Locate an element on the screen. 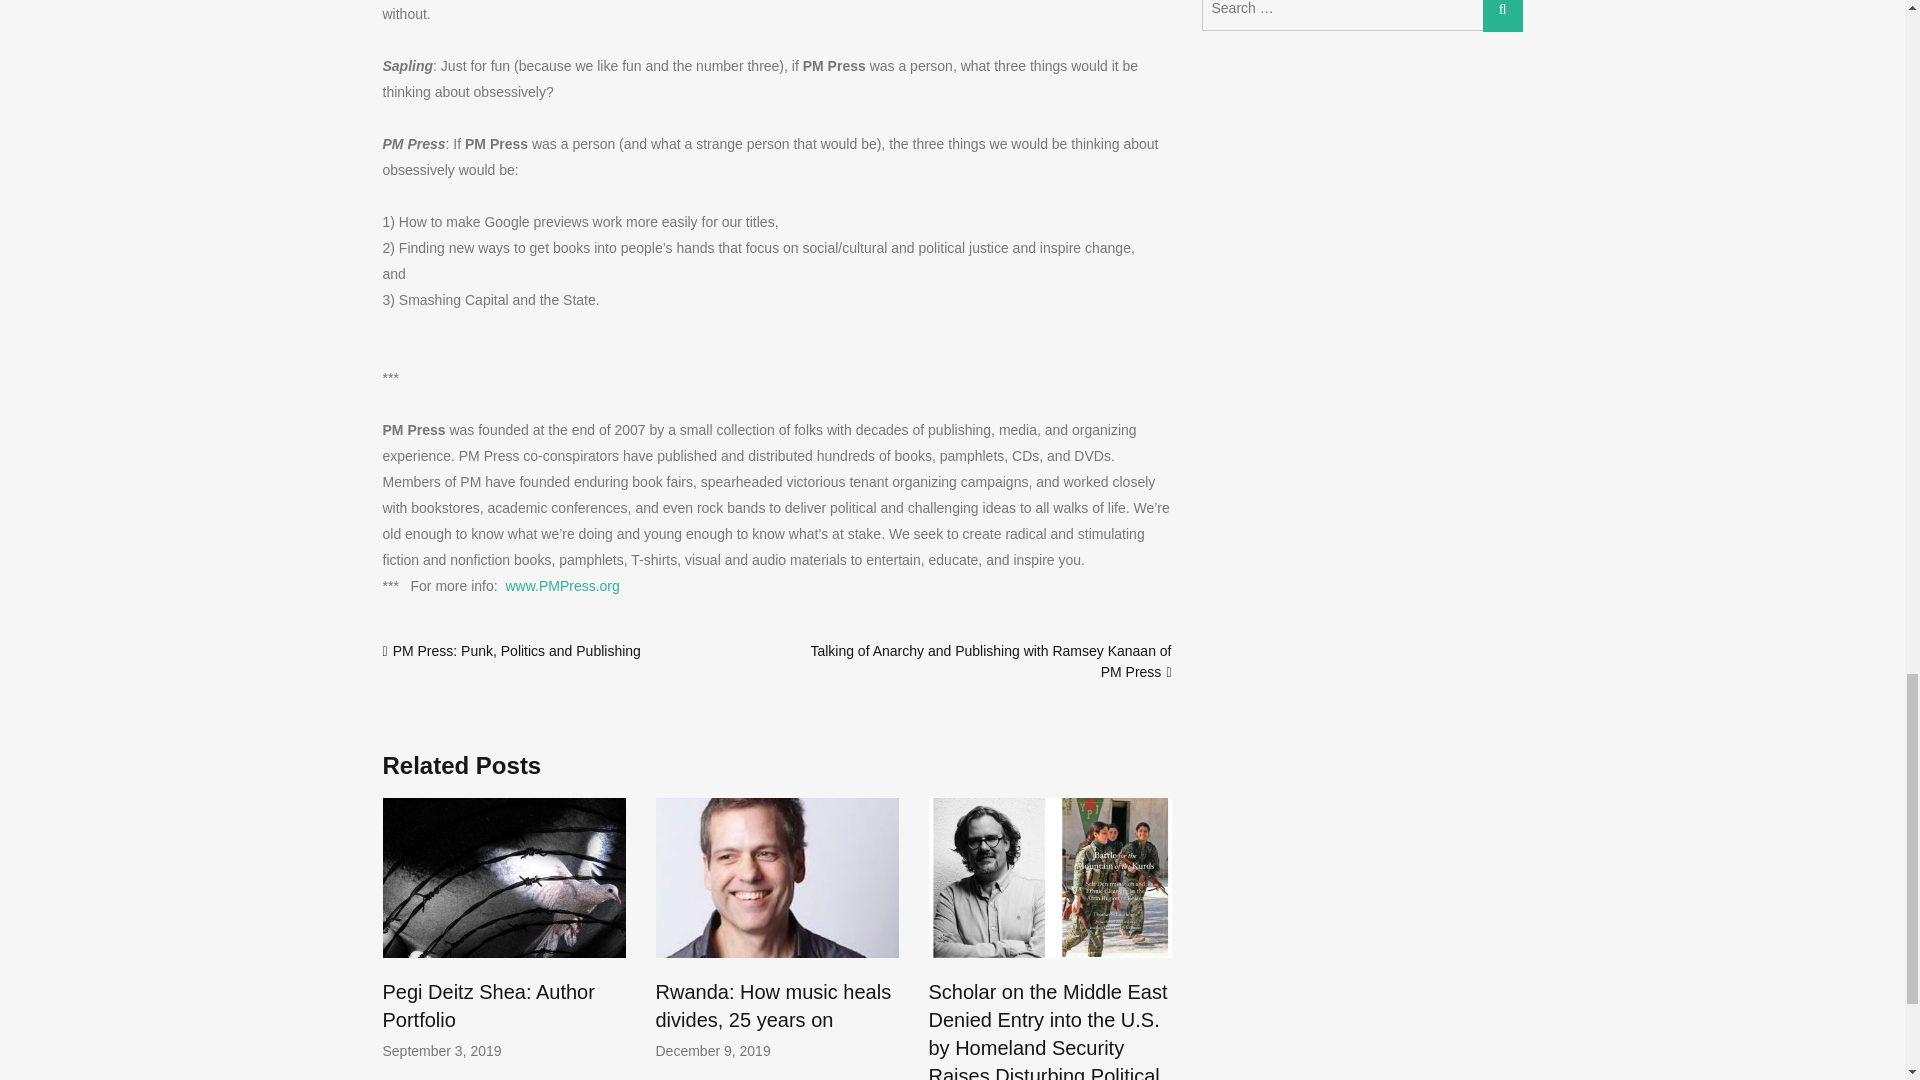 This screenshot has width=1920, height=1080. PM Press: Punk, Politics and Publishing is located at coordinates (517, 650).